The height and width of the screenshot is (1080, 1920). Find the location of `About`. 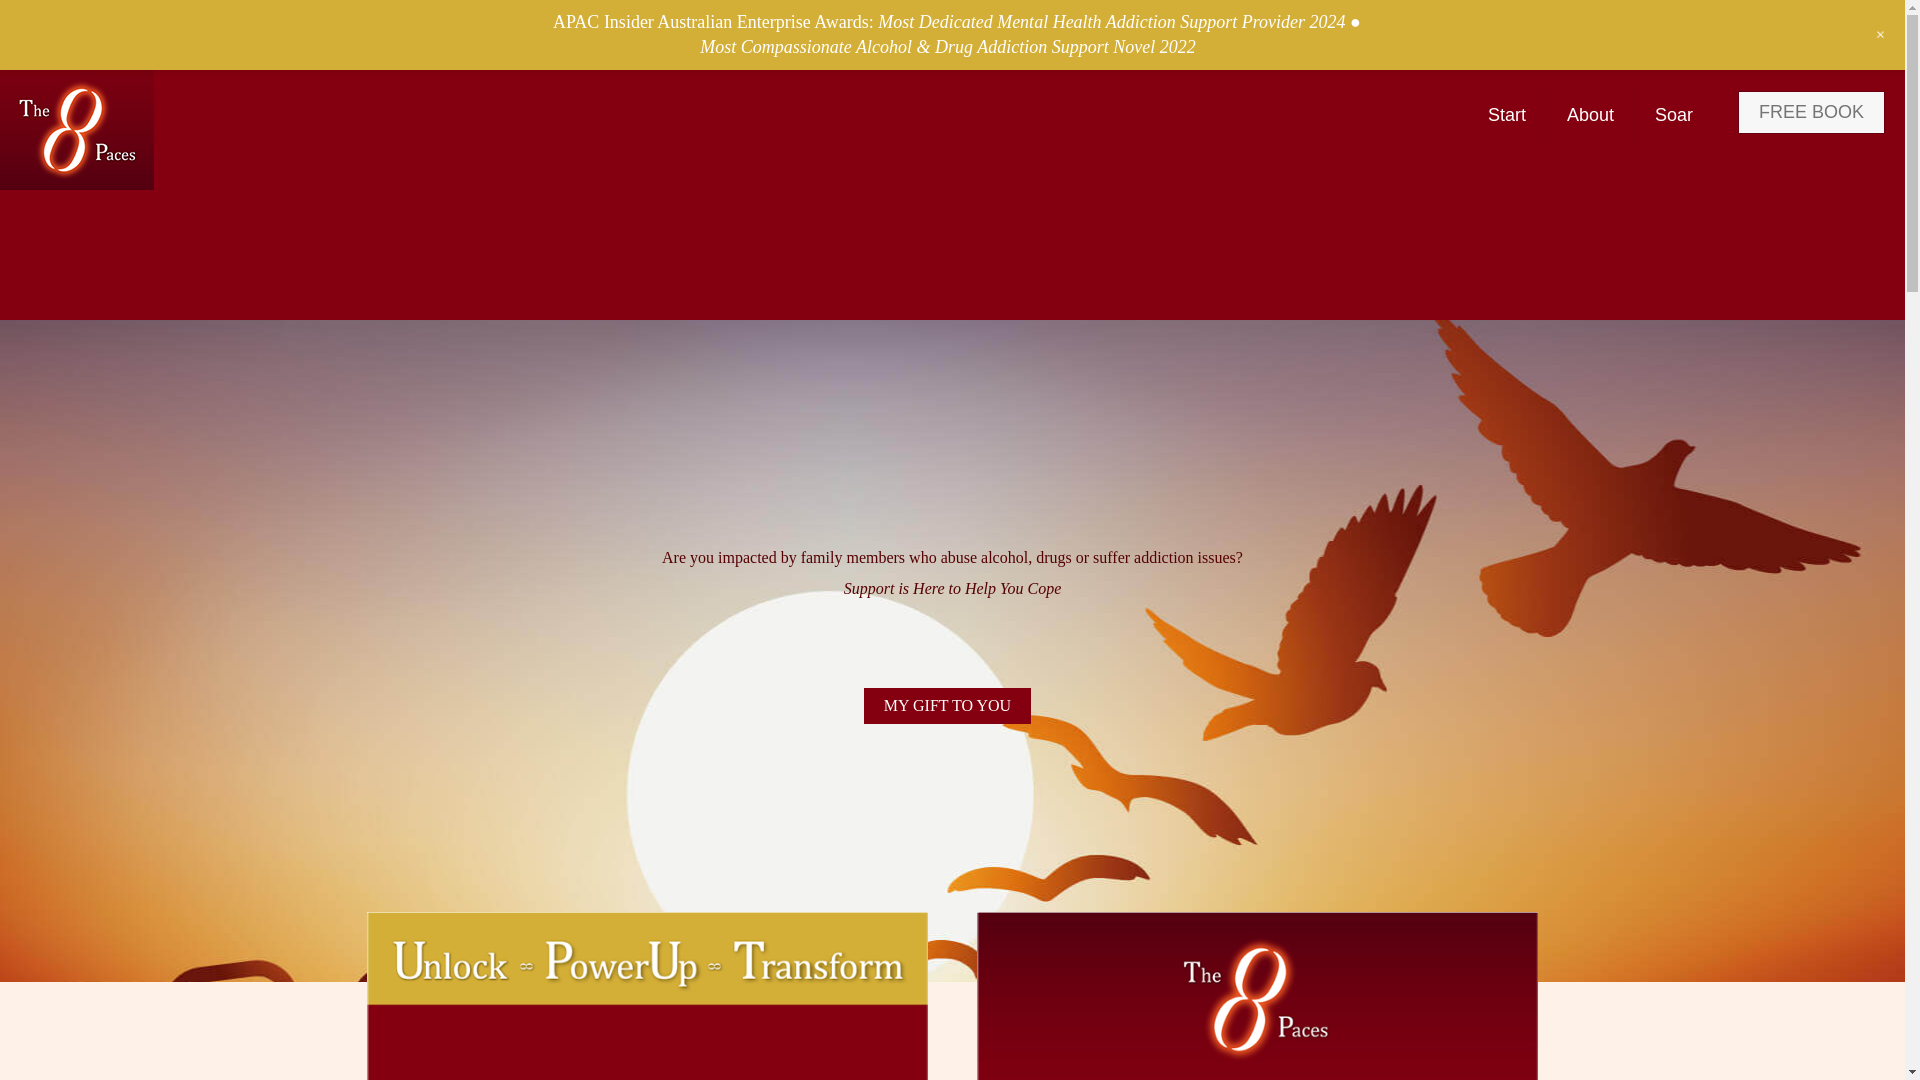

About is located at coordinates (1591, 114).